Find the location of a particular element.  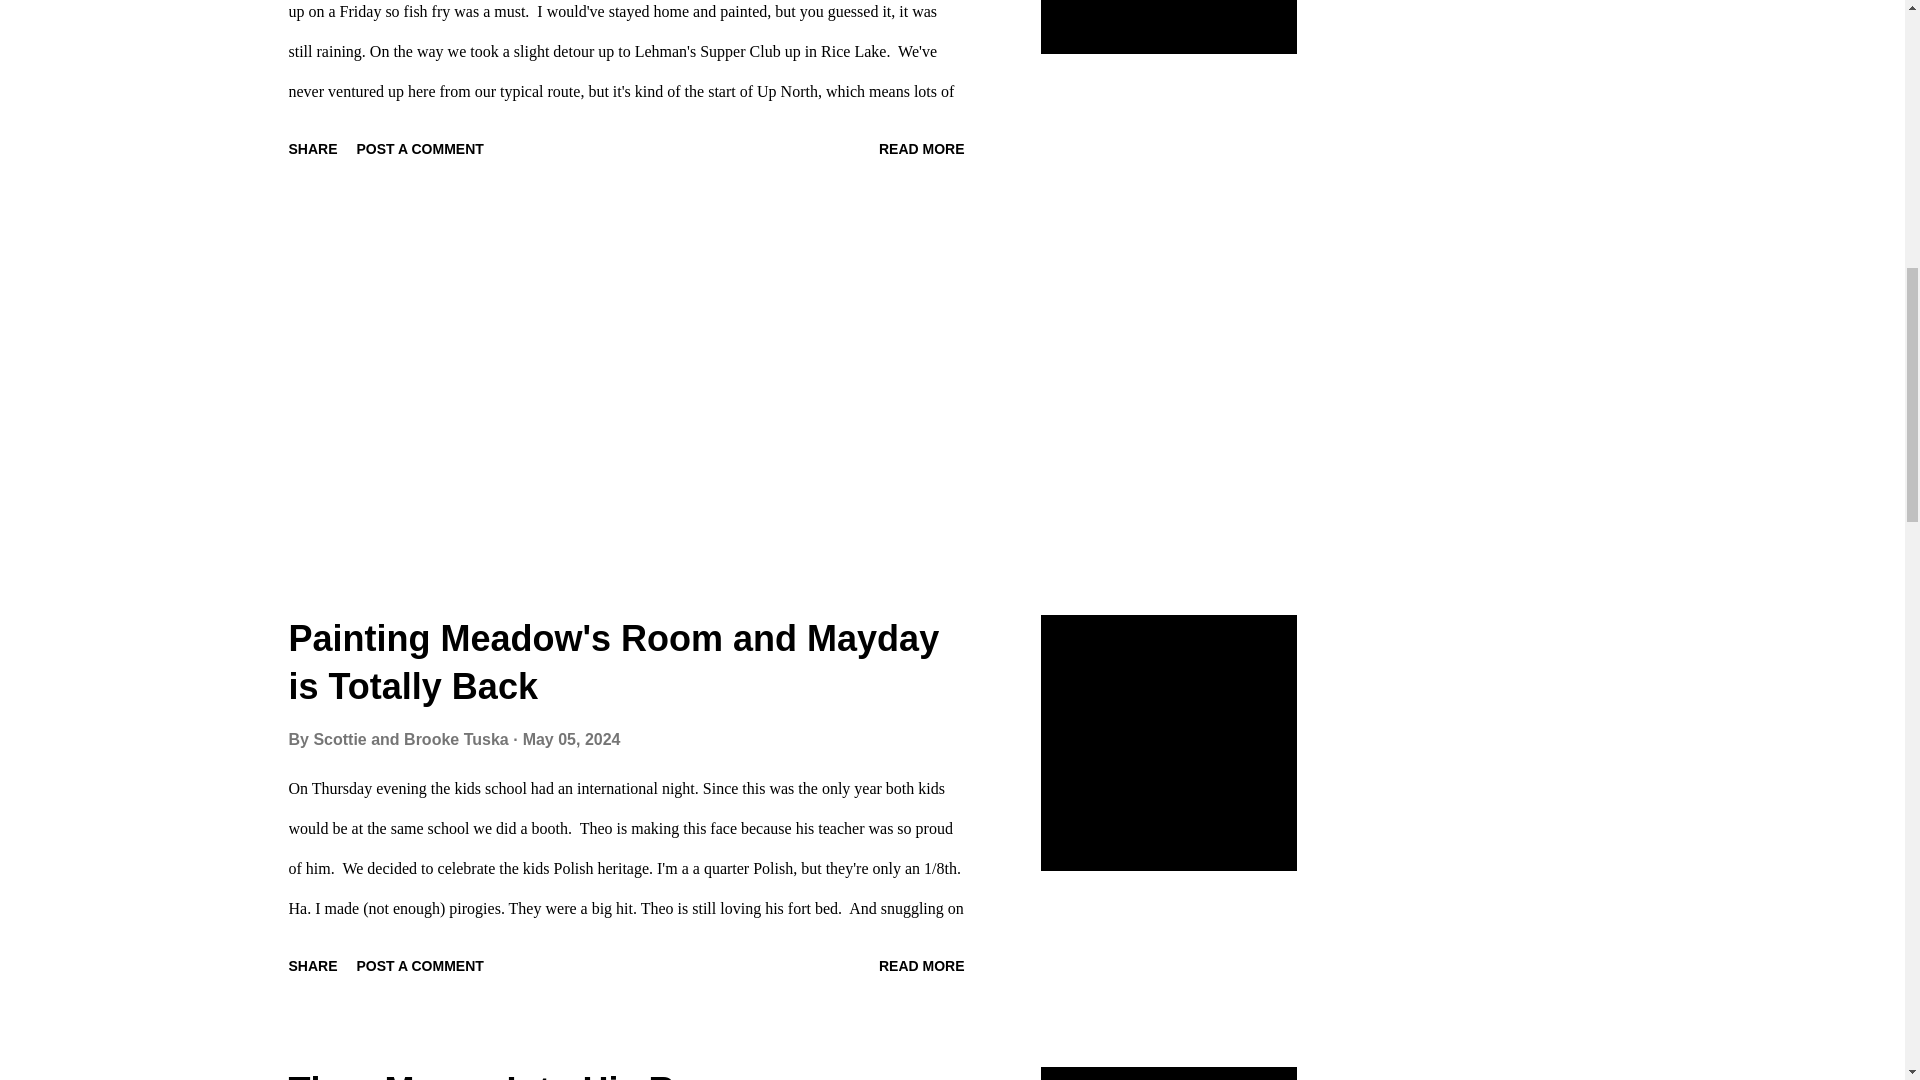

SHARE is located at coordinates (312, 148).